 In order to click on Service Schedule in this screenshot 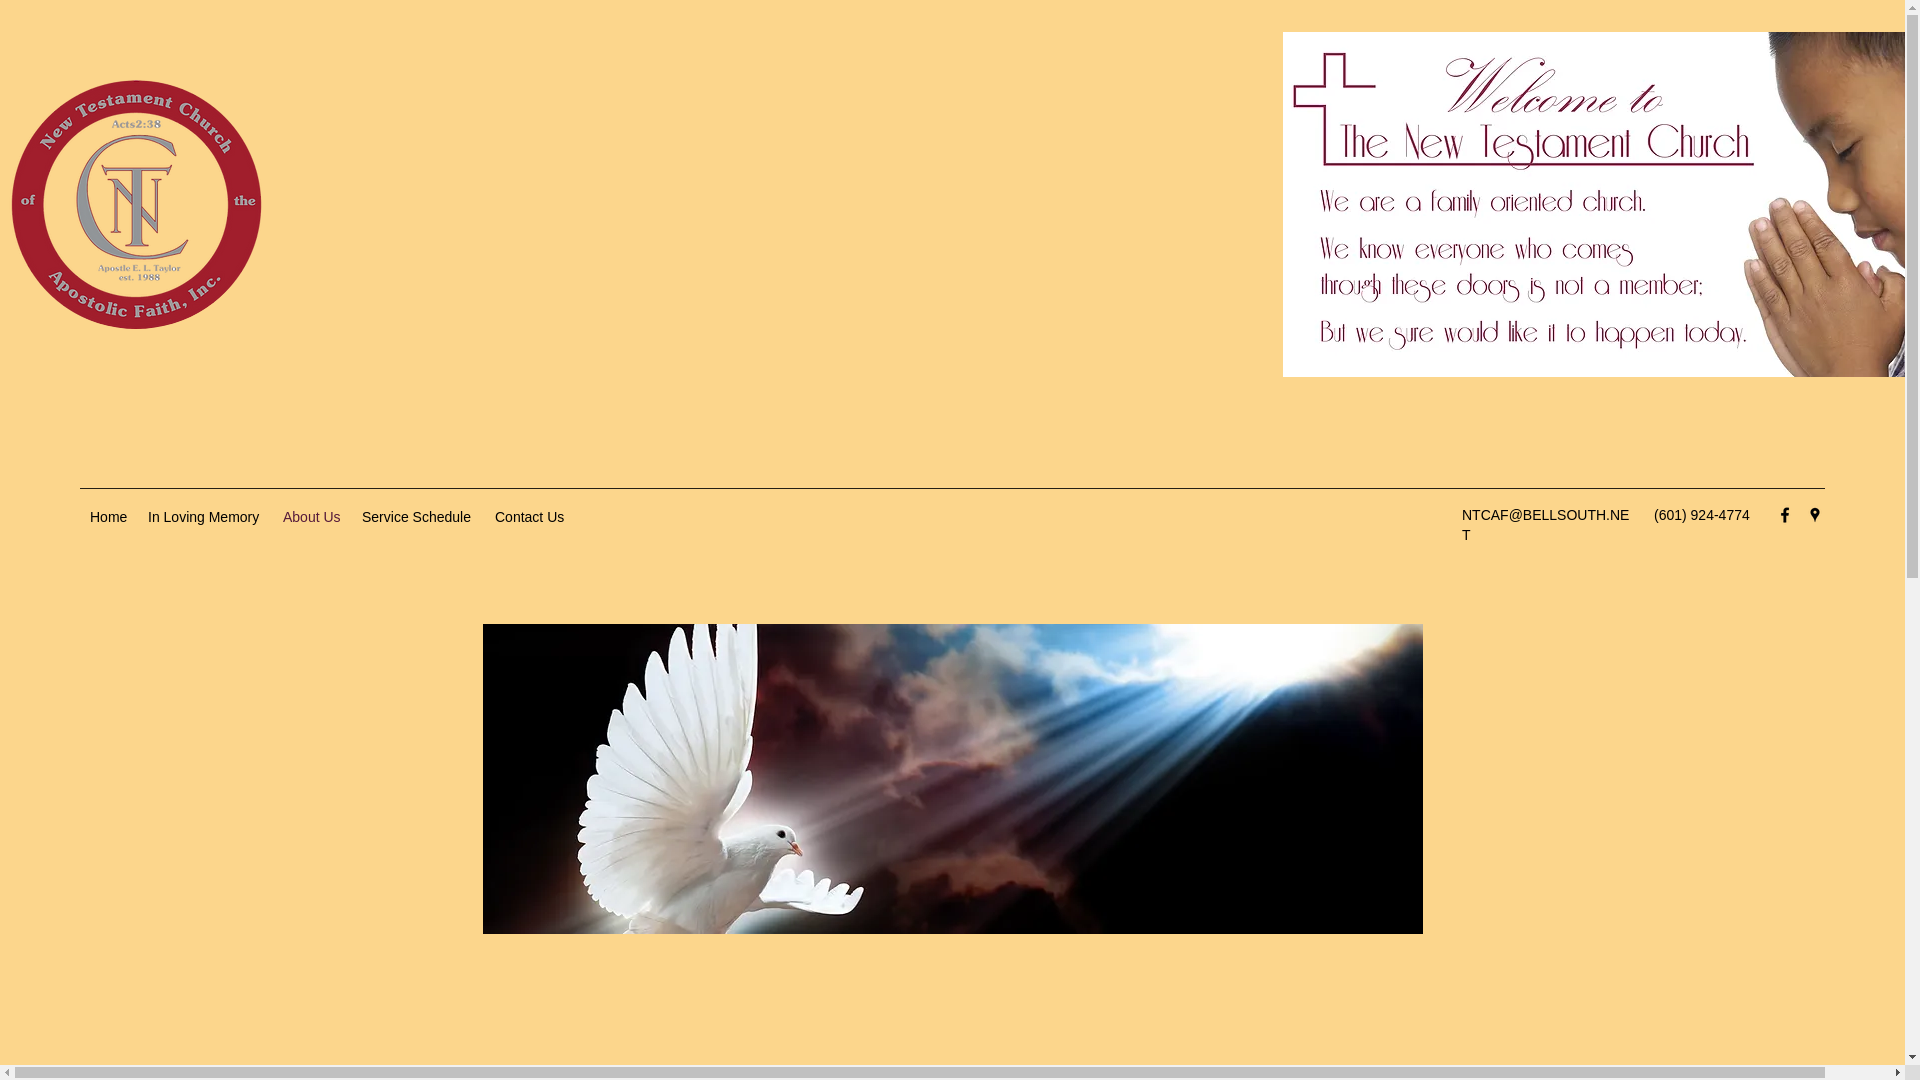, I will do `click(418, 516)`.